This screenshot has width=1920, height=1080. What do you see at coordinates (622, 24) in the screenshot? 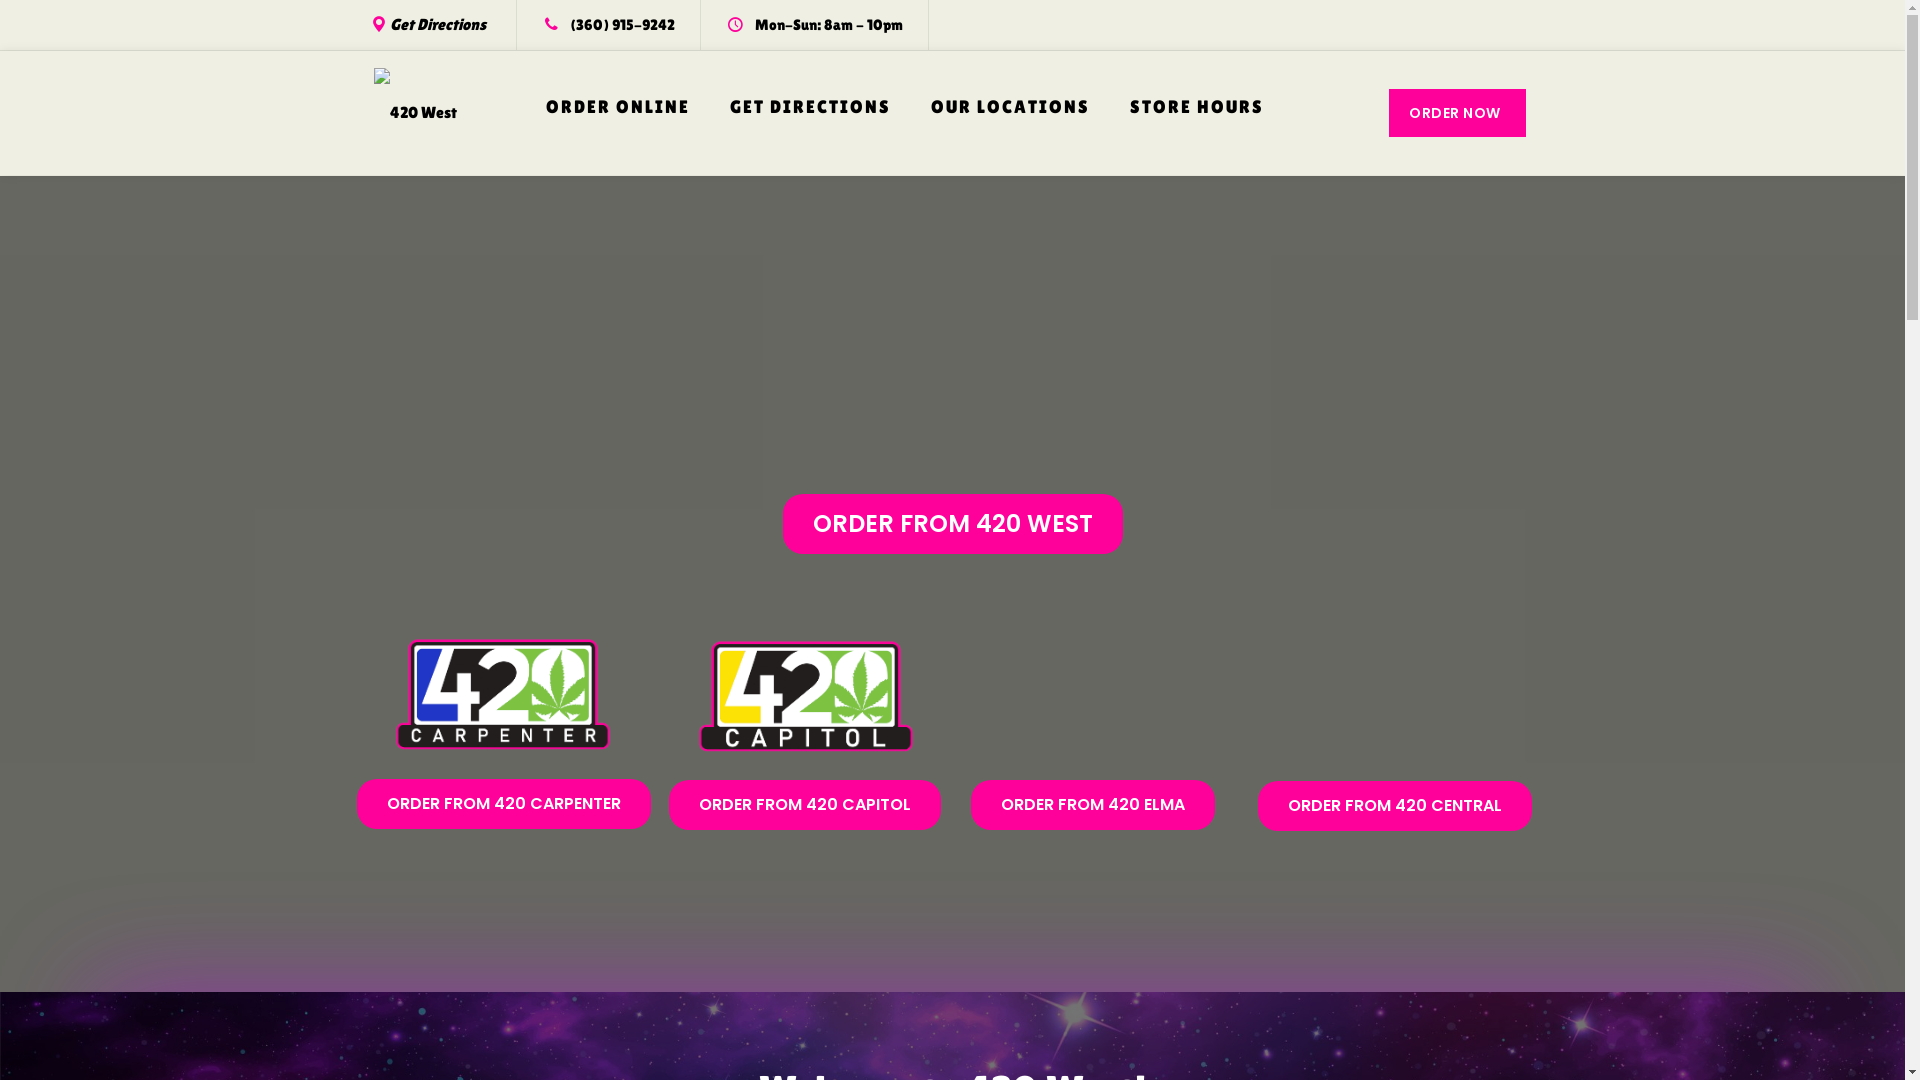
I see `(360) 915-9242` at bounding box center [622, 24].